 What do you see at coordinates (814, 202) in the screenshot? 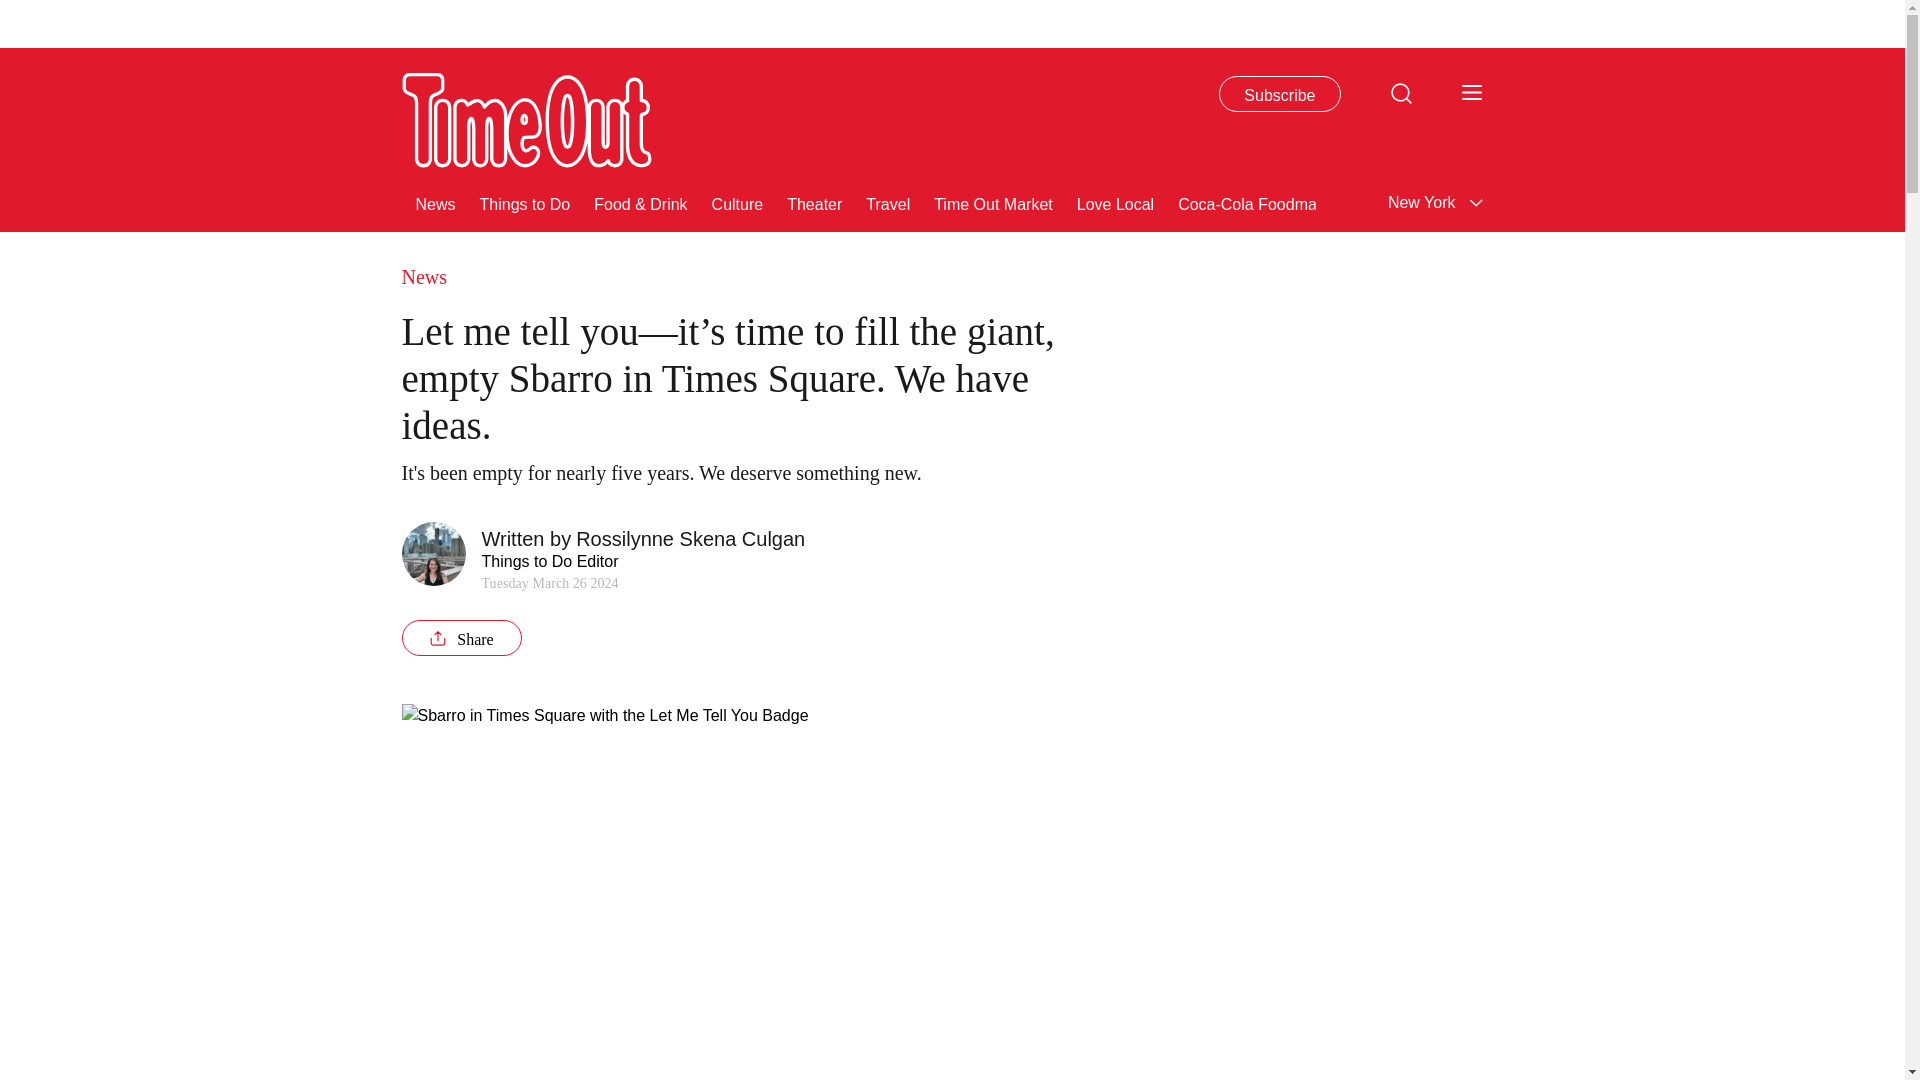
I see `Theater` at bounding box center [814, 202].